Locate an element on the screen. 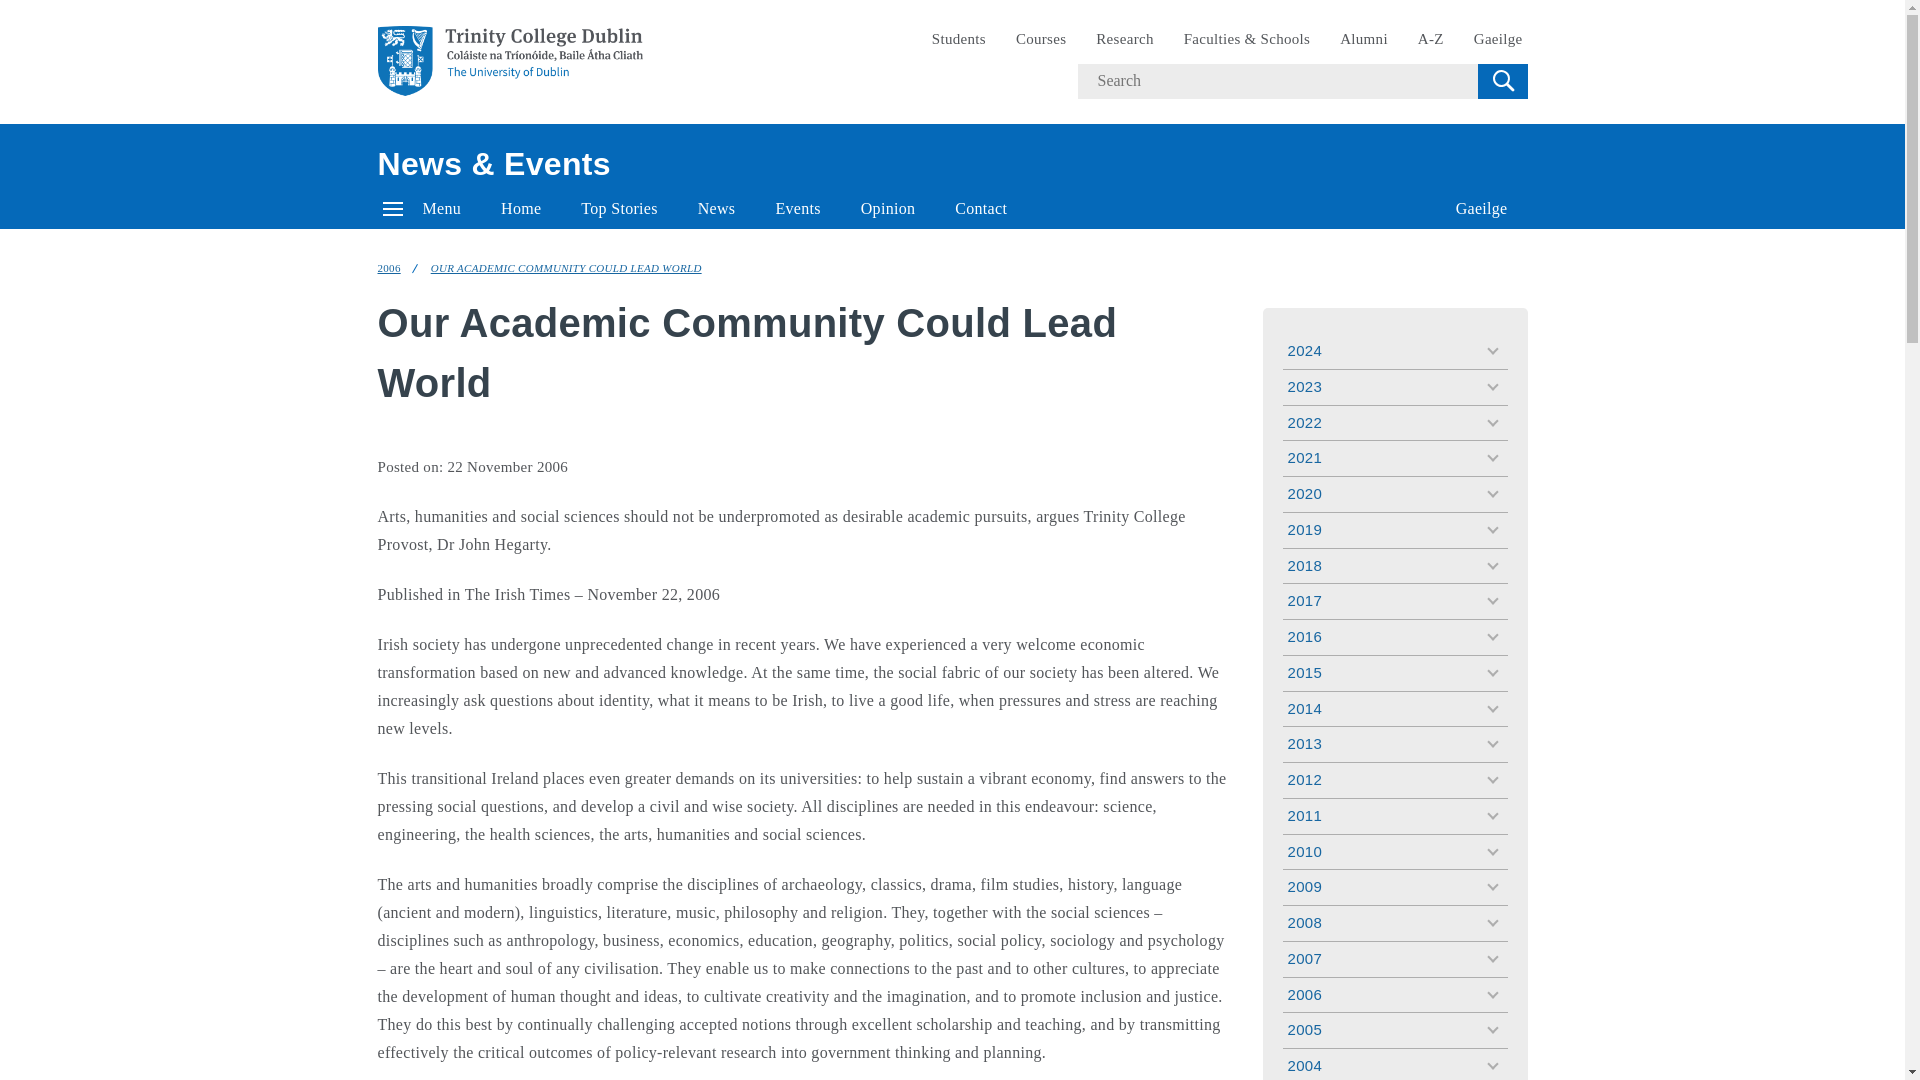 This screenshot has width=1920, height=1080. Search is located at coordinates (1502, 80).